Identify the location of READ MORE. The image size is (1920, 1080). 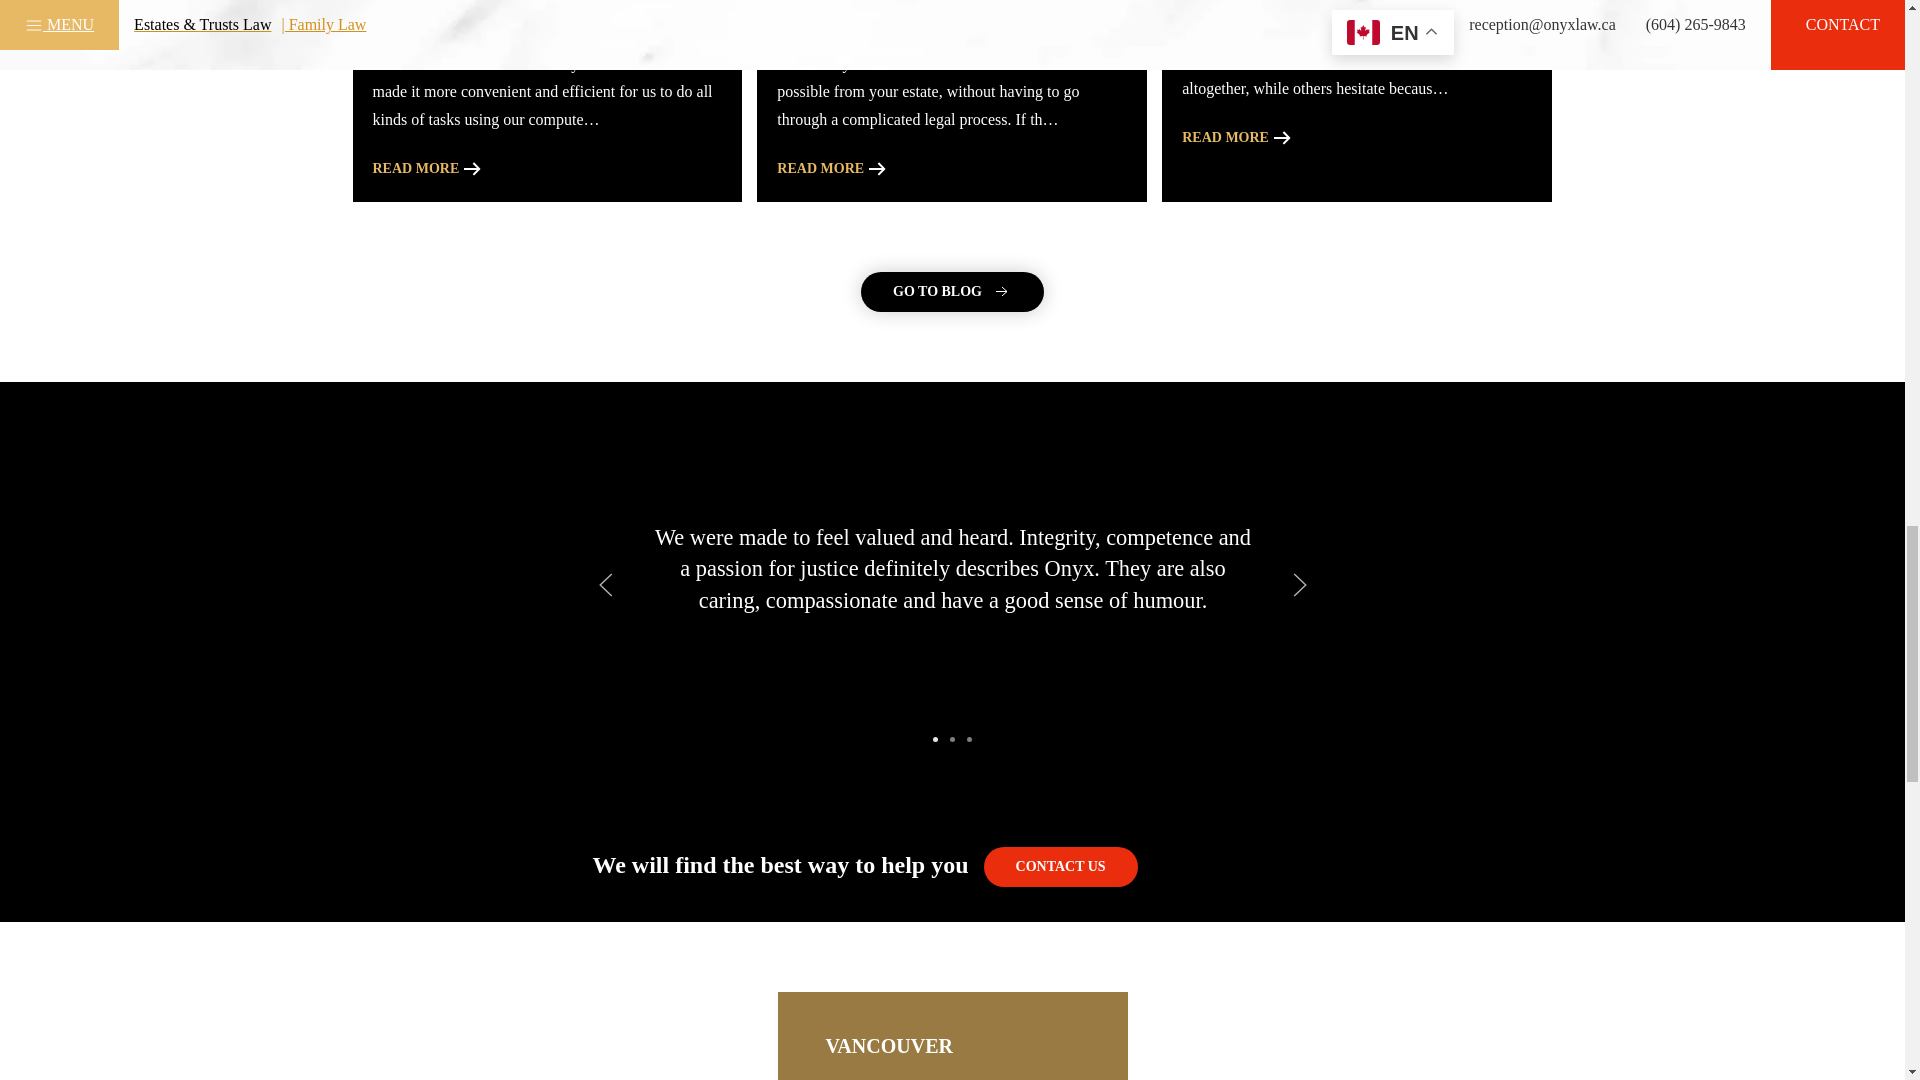
(1239, 138).